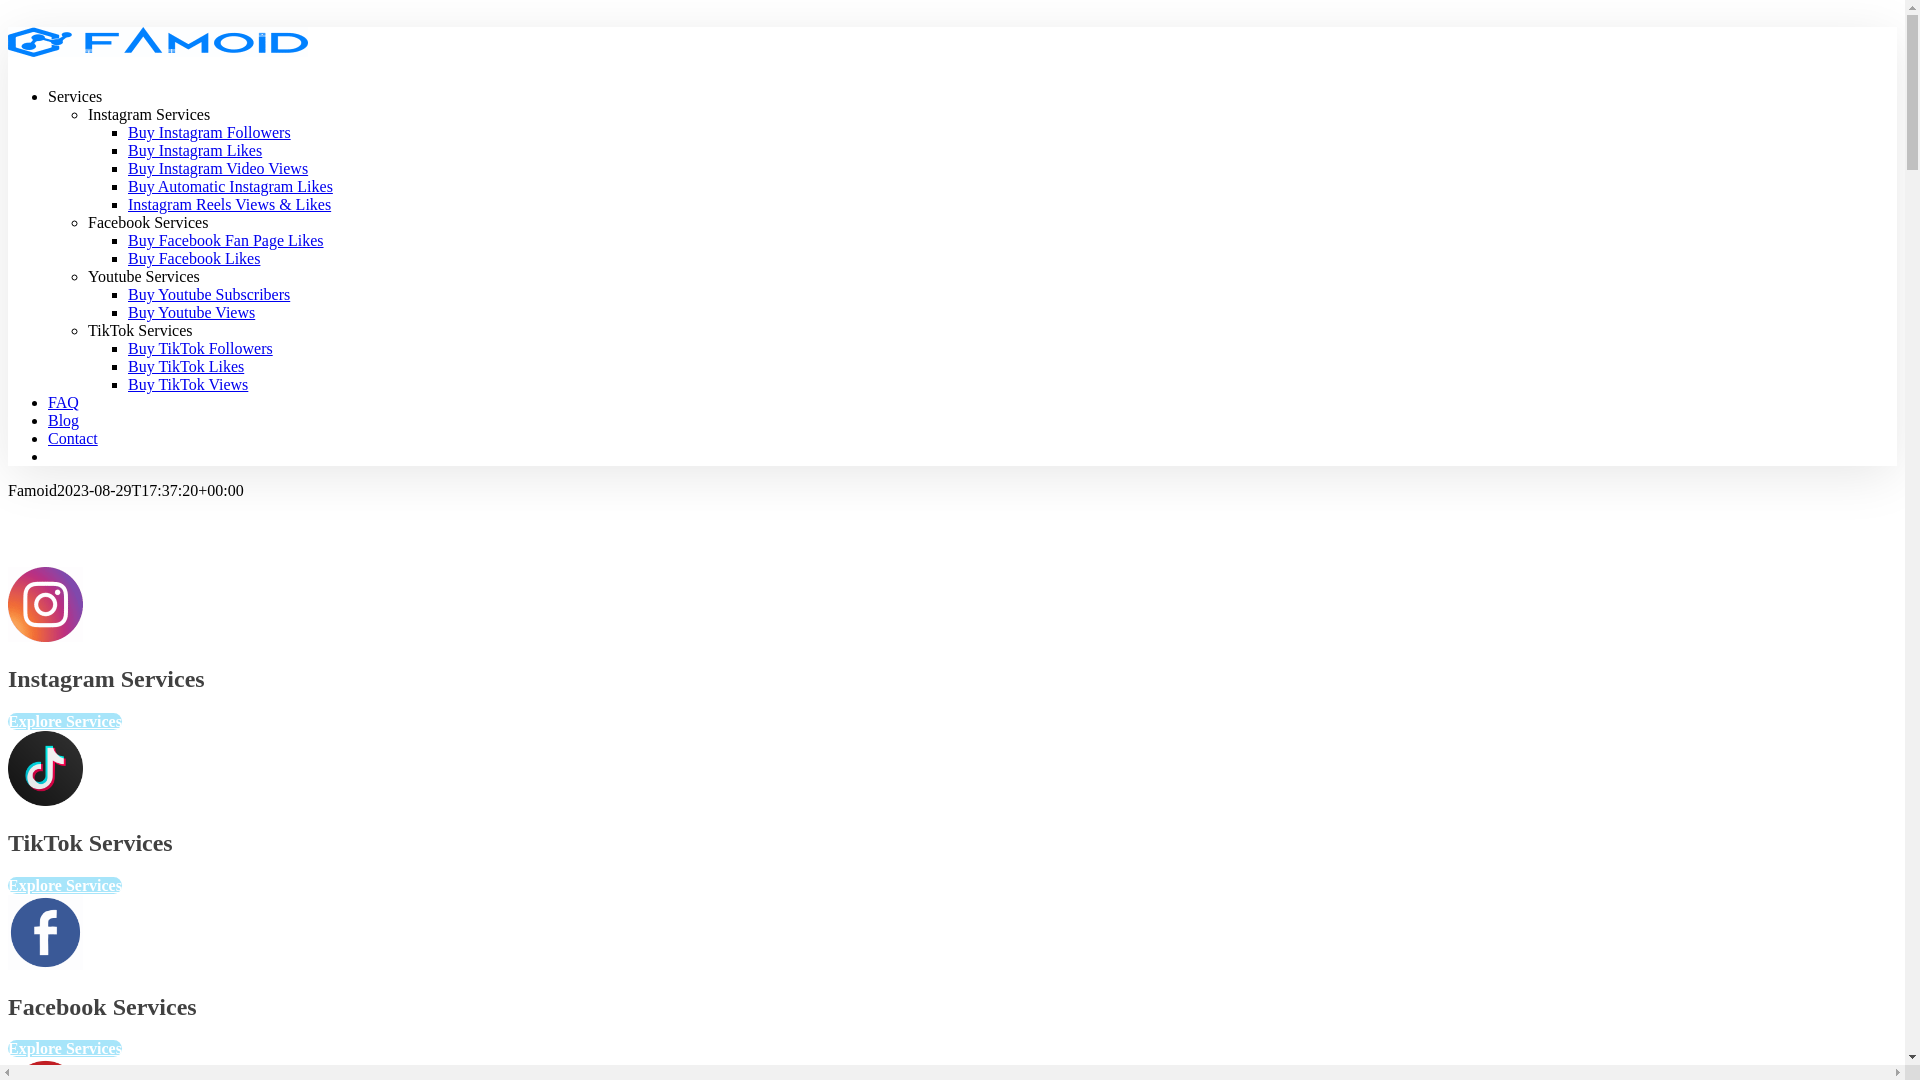 The width and height of the screenshot is (1920, 1080). I want to click on Blog, so click(64, 420).